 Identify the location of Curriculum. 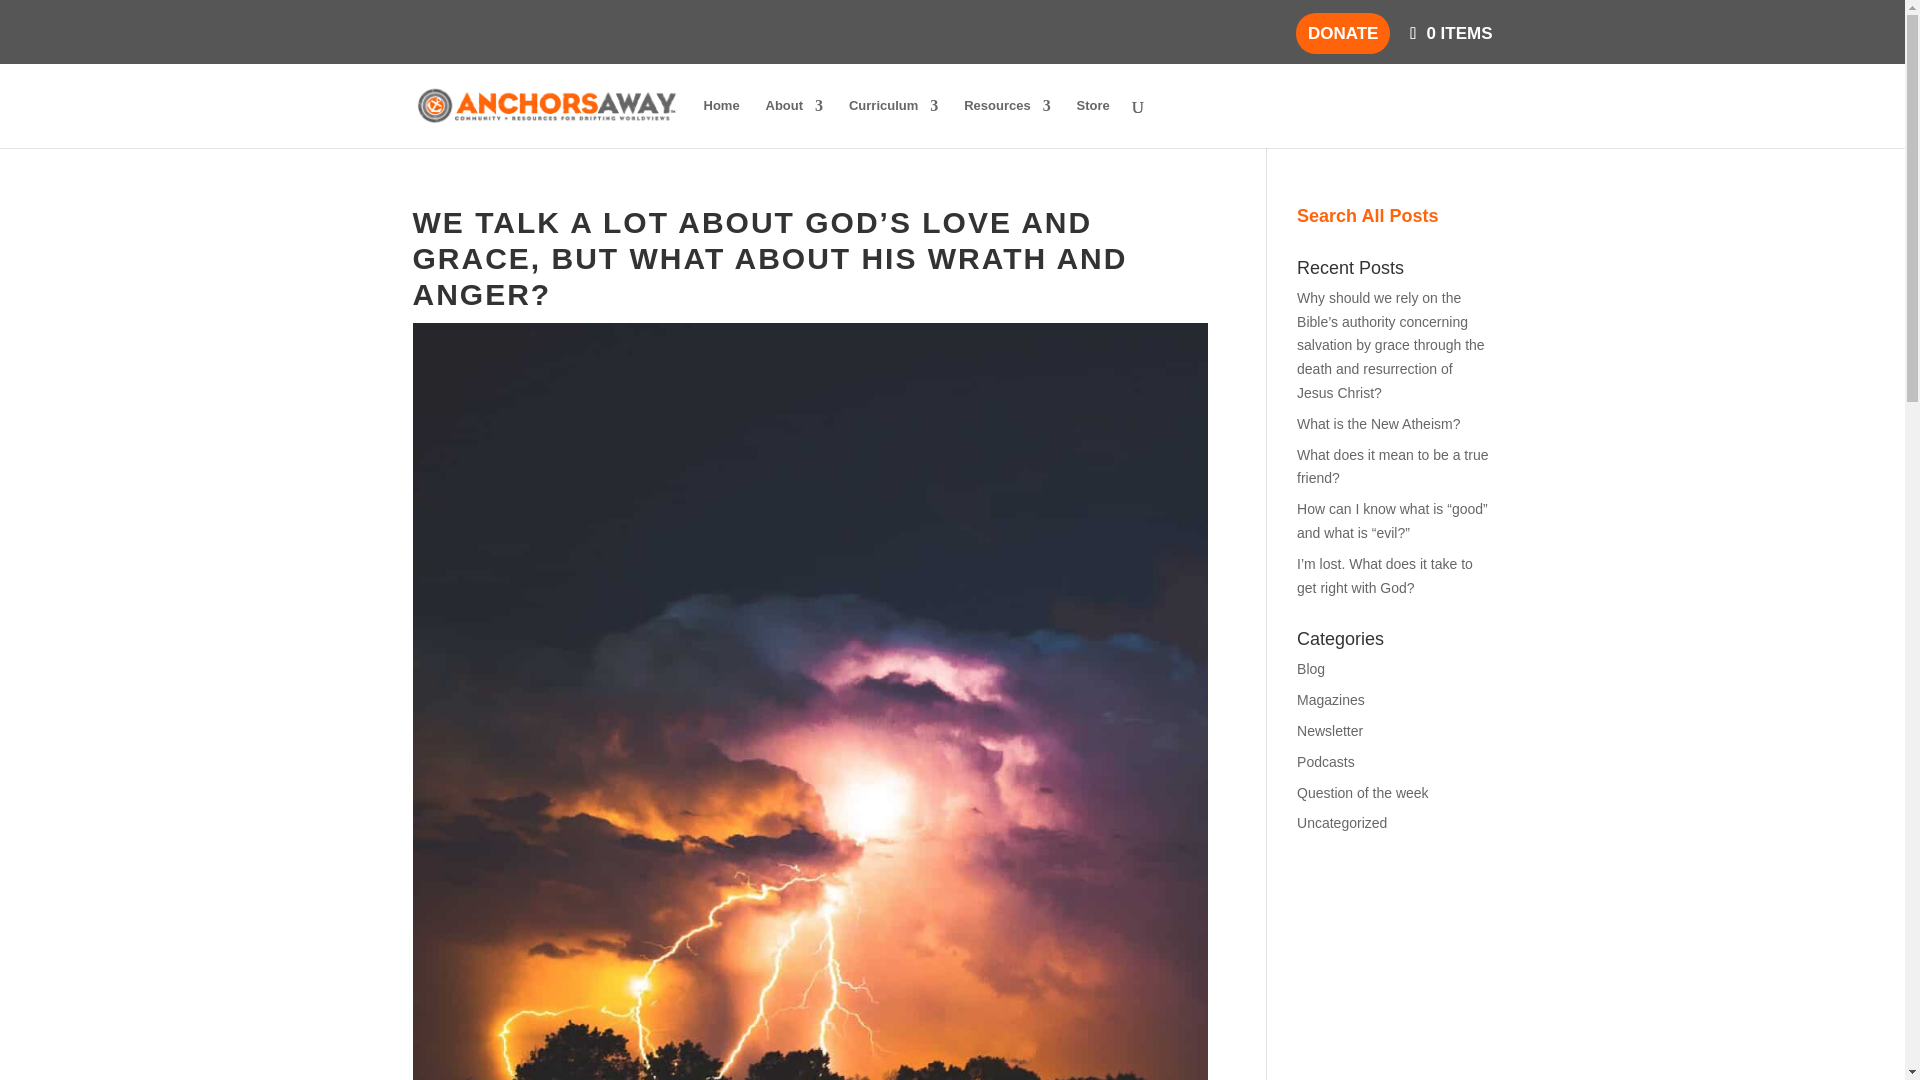
(893, 123).